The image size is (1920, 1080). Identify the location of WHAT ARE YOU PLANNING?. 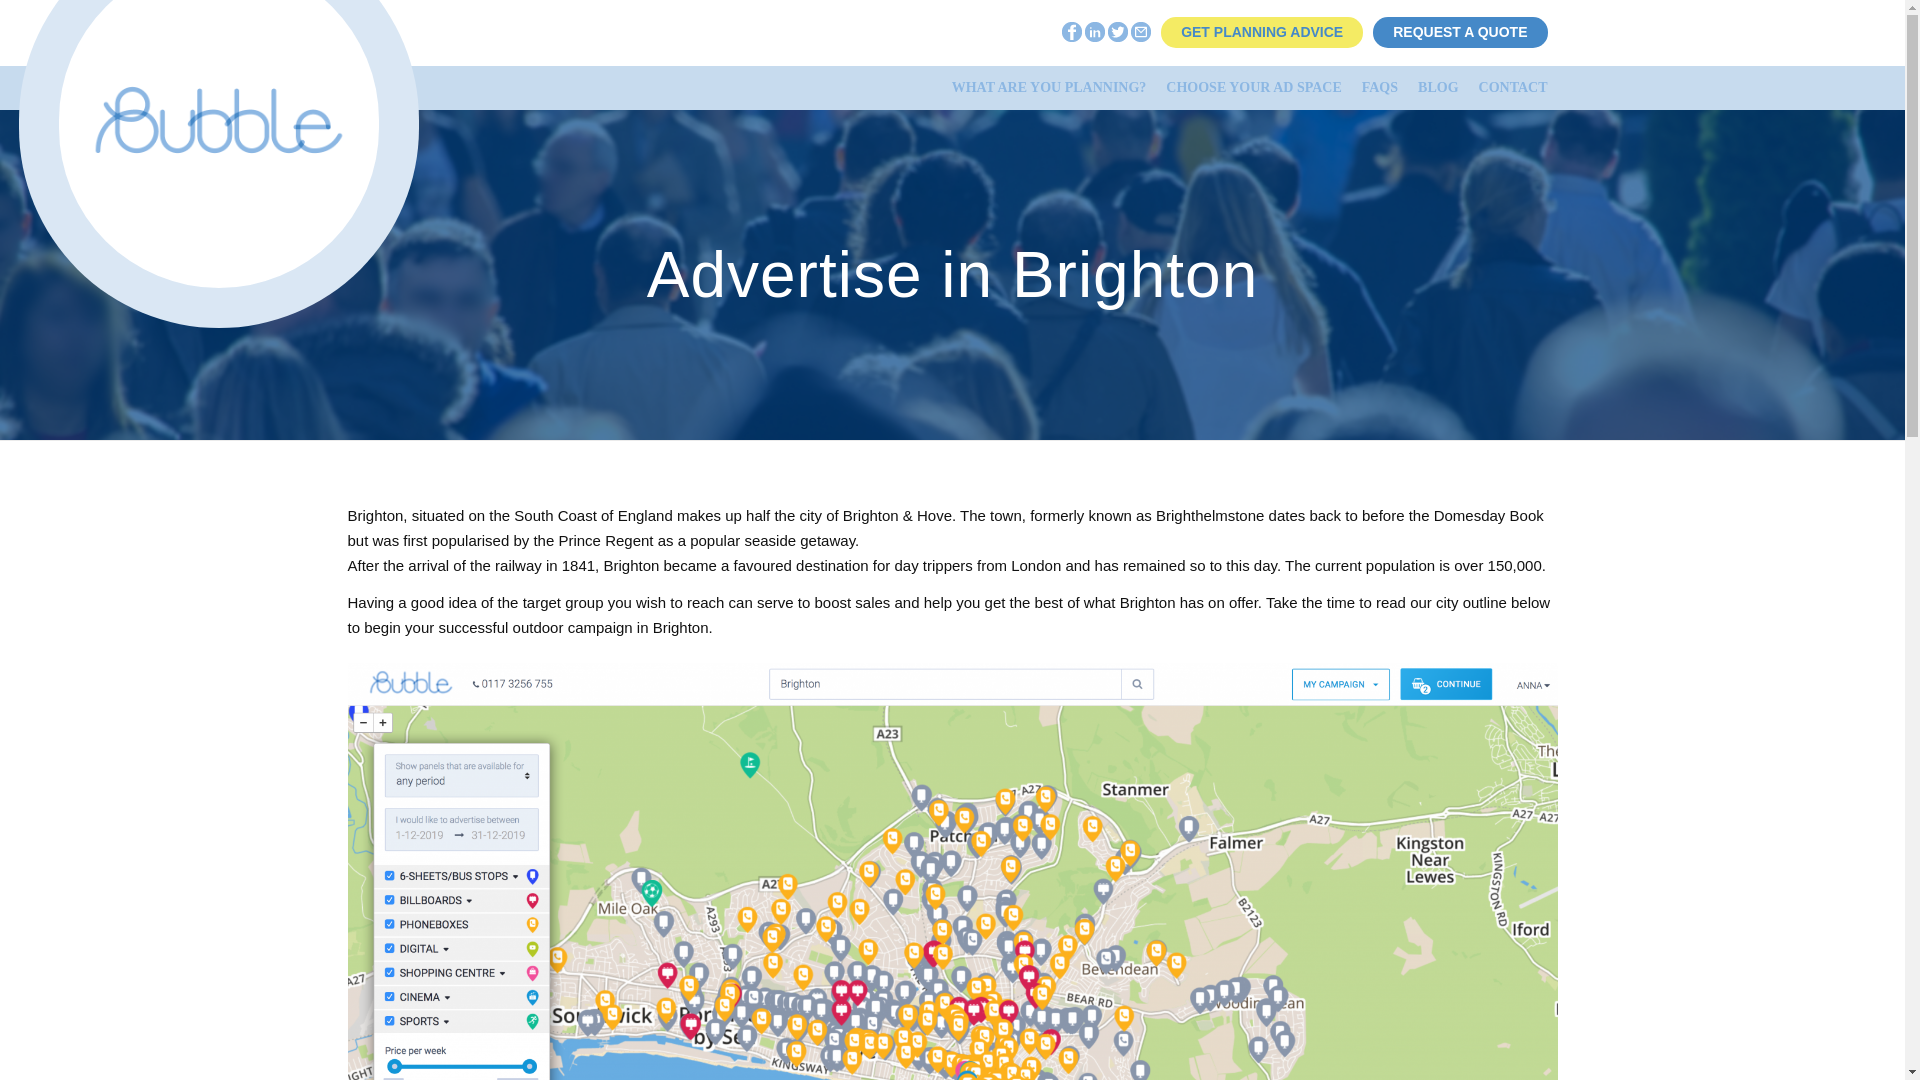
(1050, 87).